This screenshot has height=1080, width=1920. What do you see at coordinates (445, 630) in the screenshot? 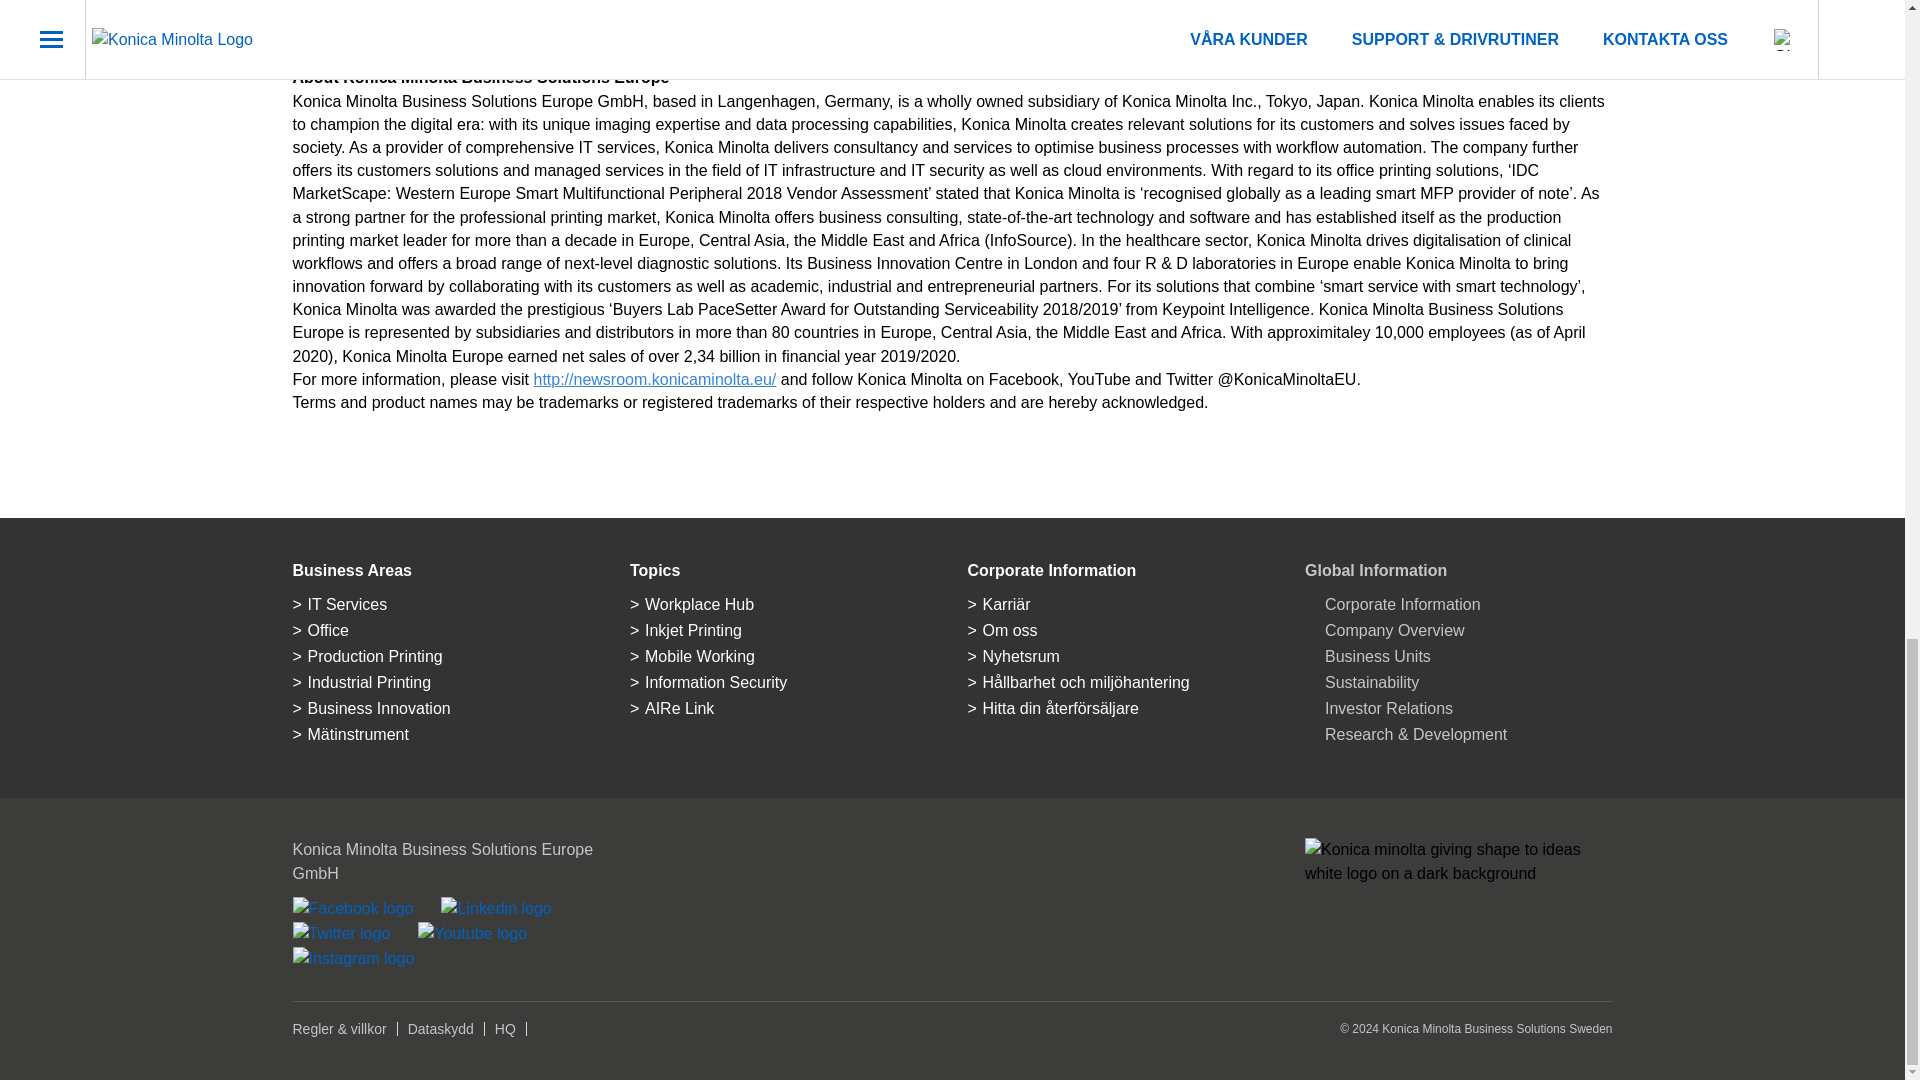
I see `Office` at bounding box center [445, 630].